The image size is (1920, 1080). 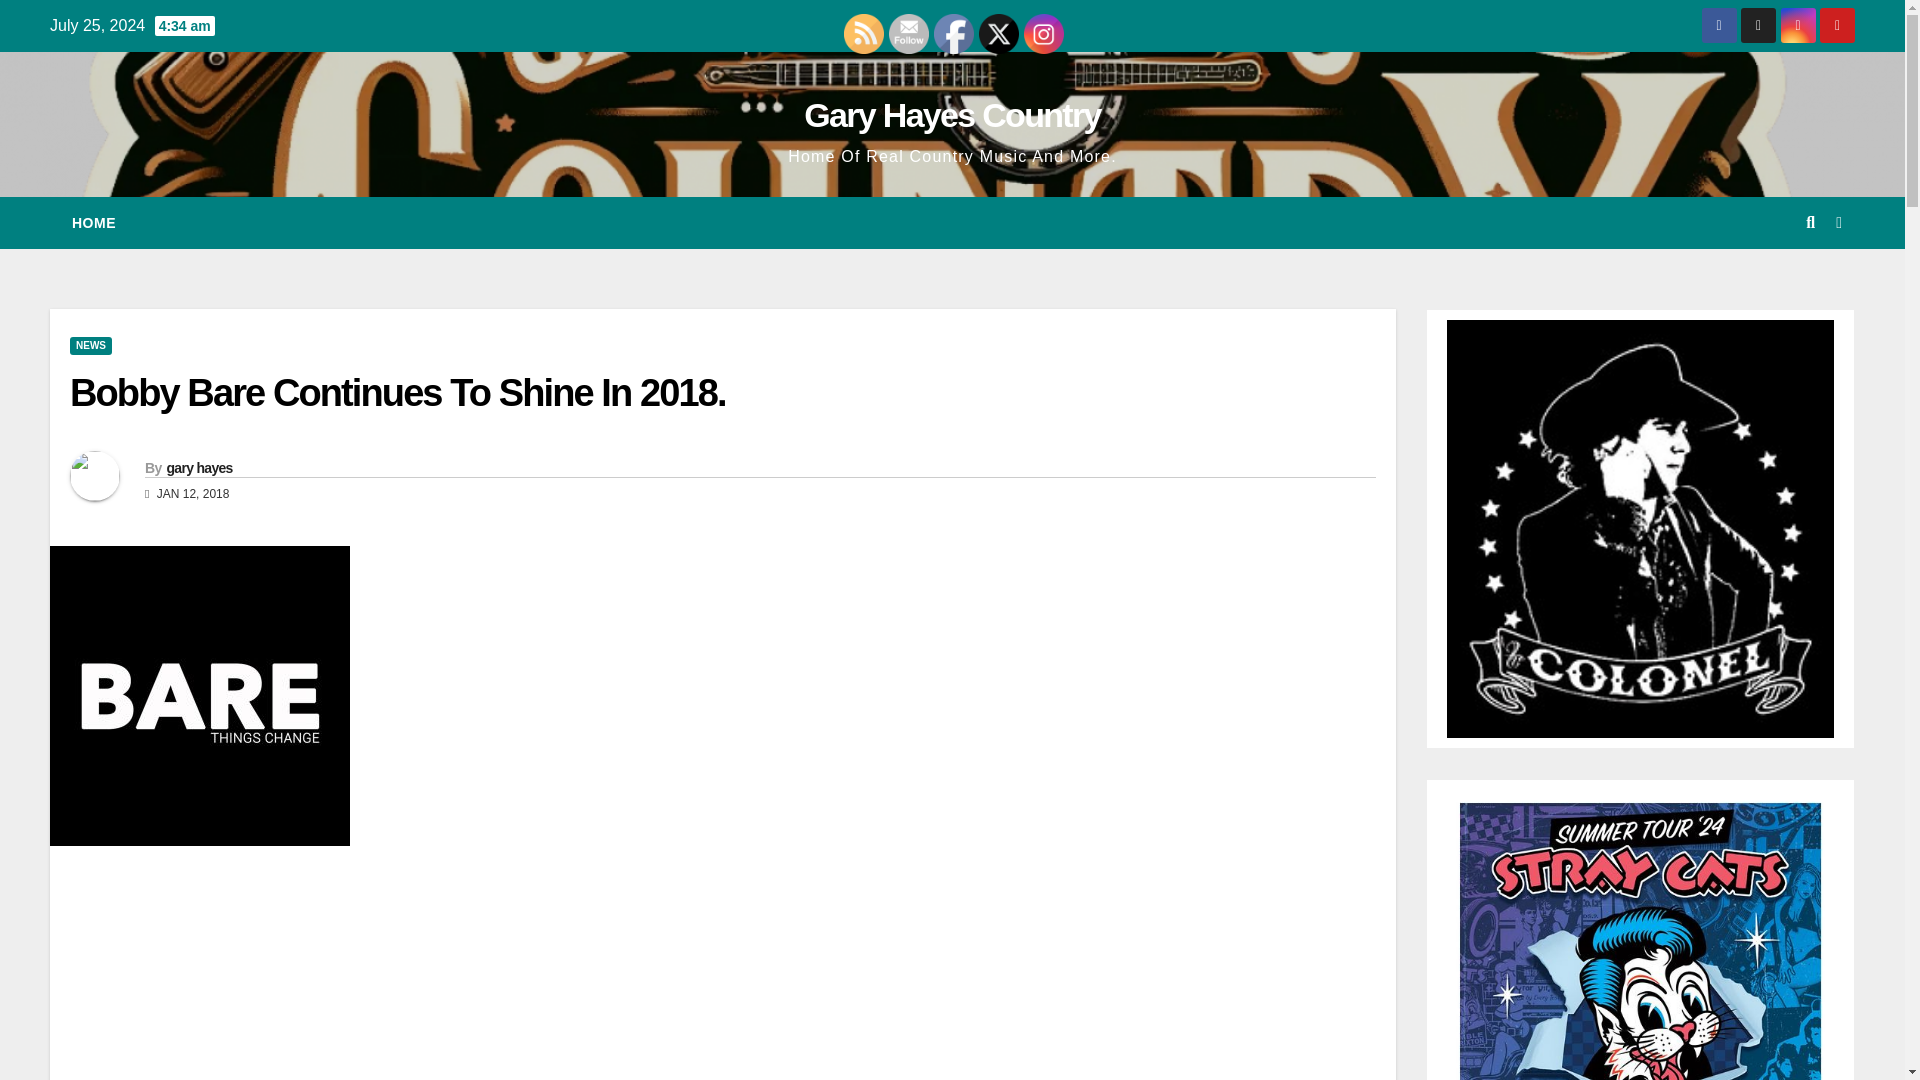 What do you see at coordinates (198, 468) in the screenshot?
I see `gary hayes` at bounding box center [198, 468].